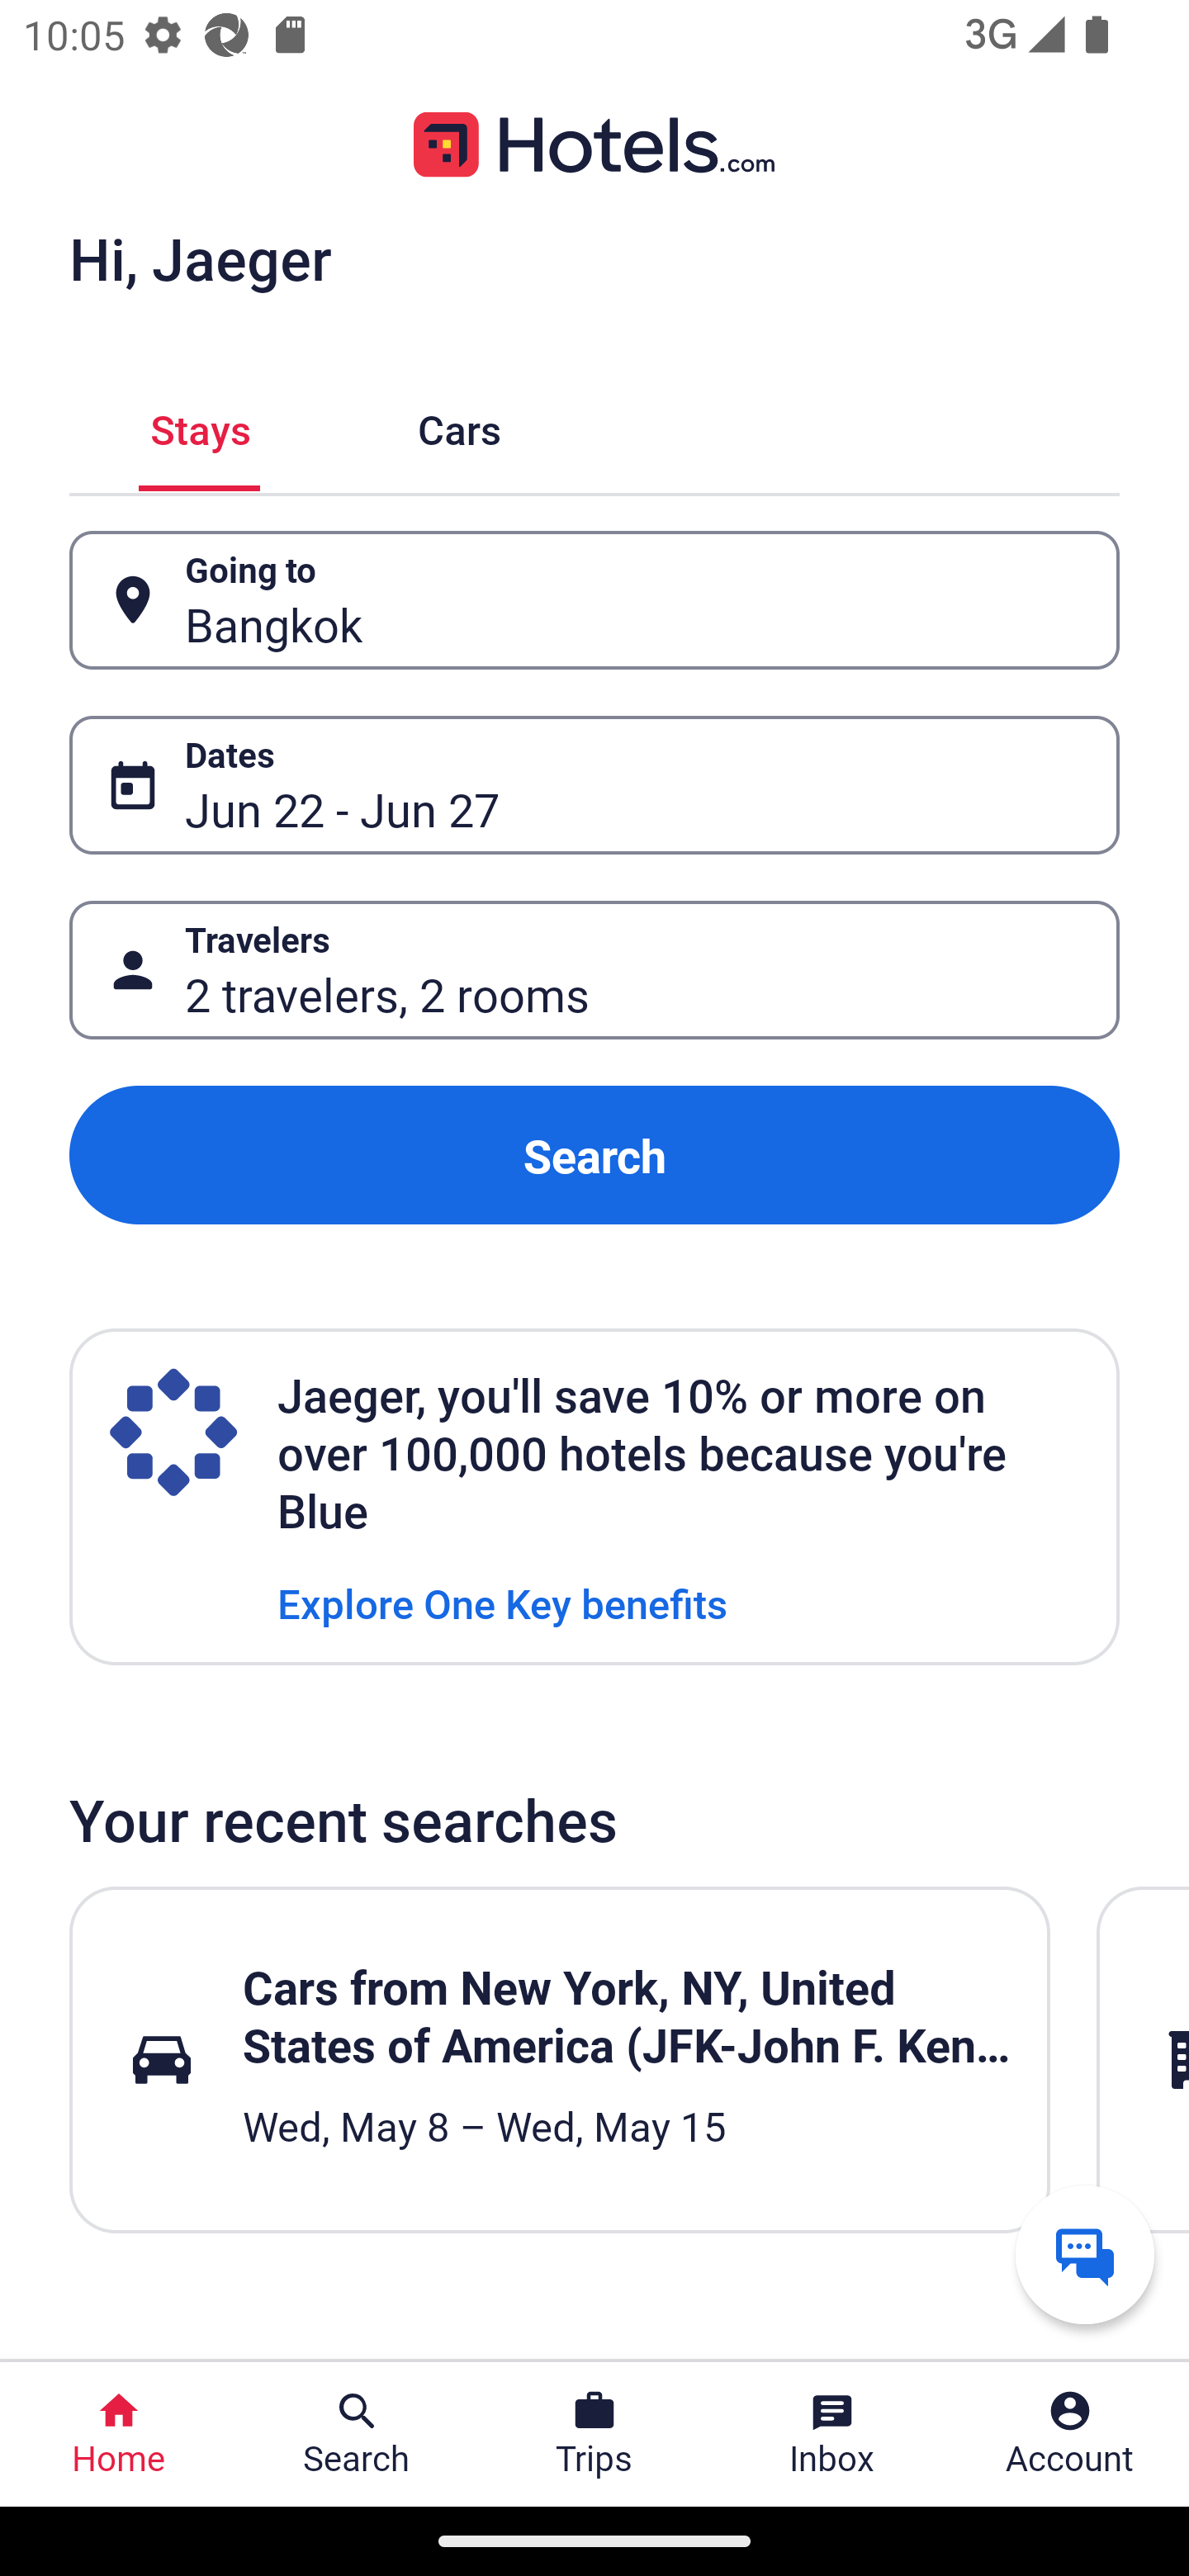  What do you see at coordinates (357, 2434) in the screenshot?
I see `Search Search Button` at bounding box center [357, 2434].